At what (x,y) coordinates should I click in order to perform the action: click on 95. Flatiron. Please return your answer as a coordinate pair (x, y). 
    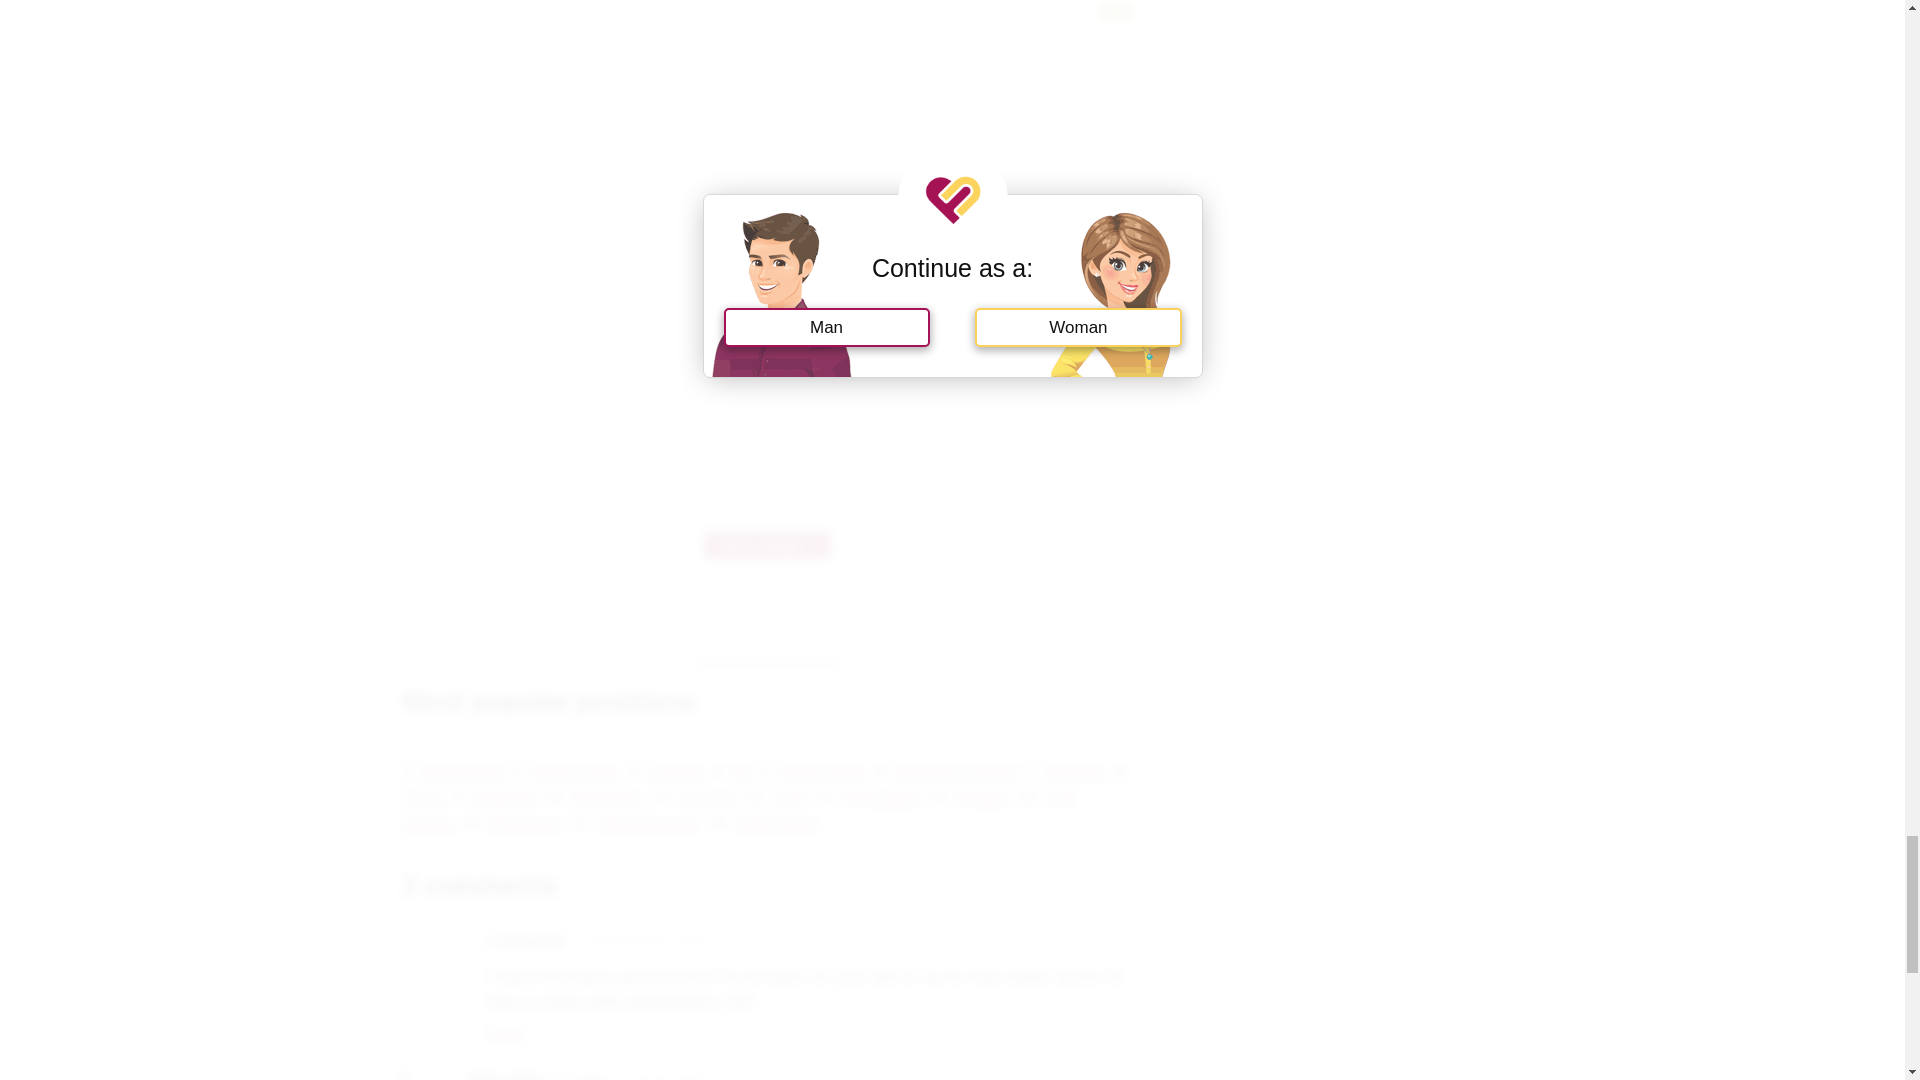
    Looking at the image, I should click on (766, 546).